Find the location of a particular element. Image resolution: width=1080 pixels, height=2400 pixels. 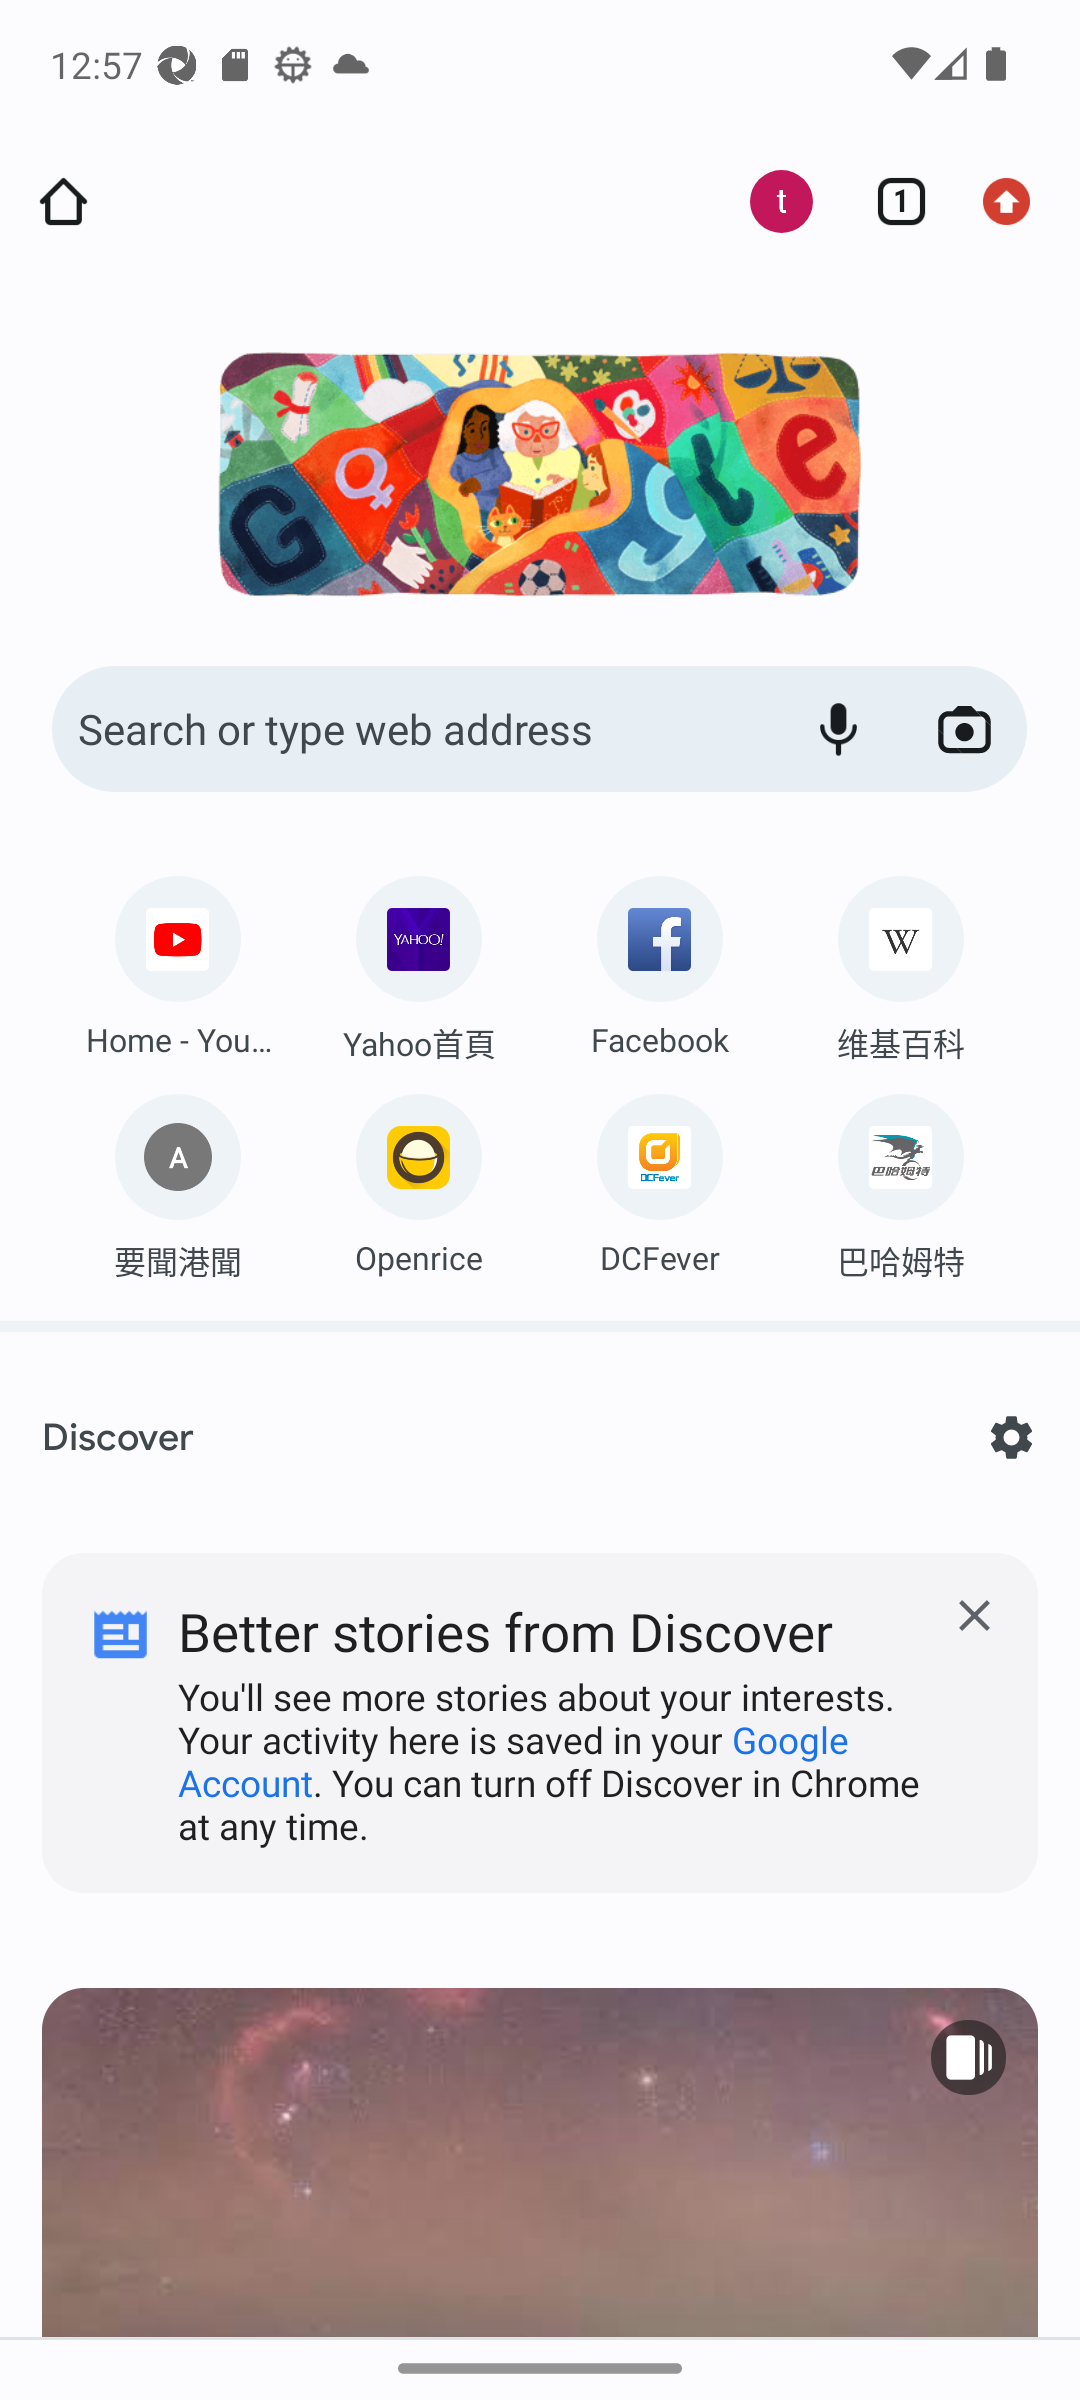

DCFever is located at coordinates (660, 1177).